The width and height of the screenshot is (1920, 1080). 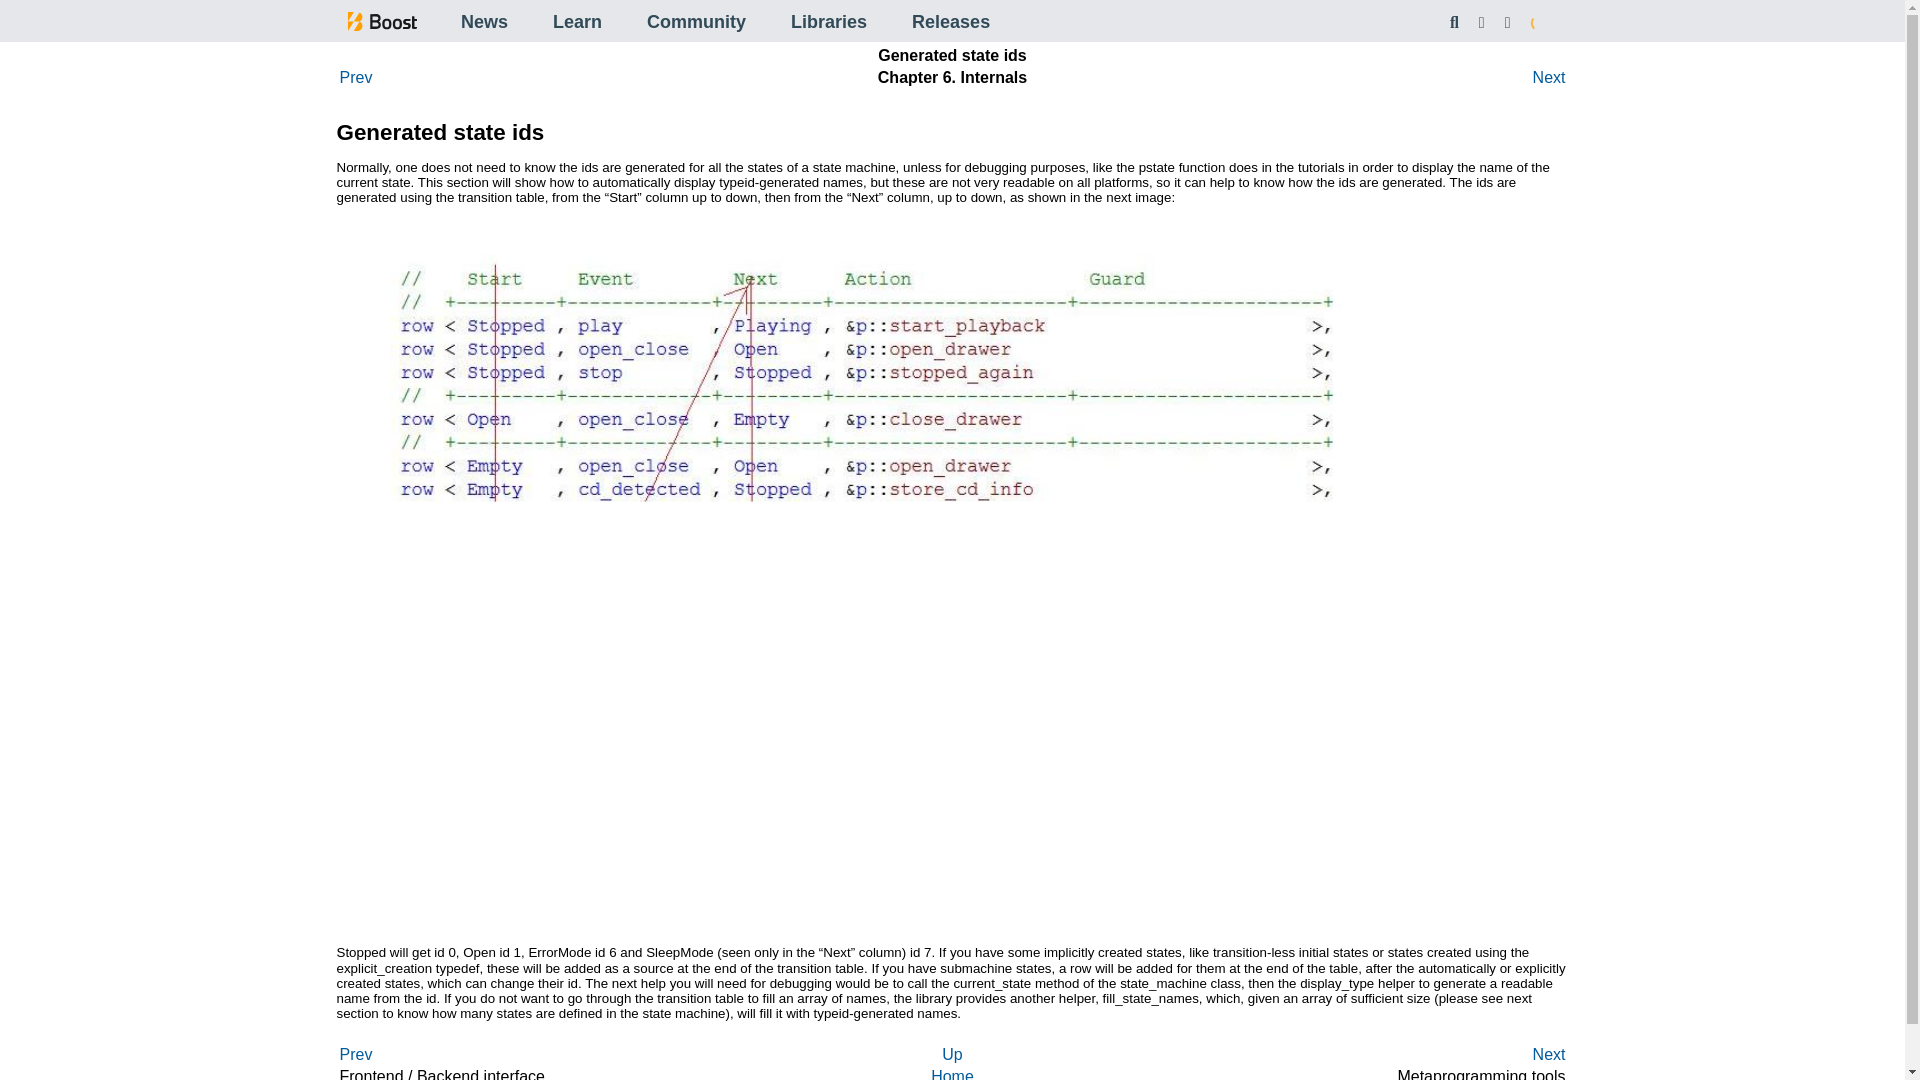 I want to click on Prev, so click(x=356, y=78).